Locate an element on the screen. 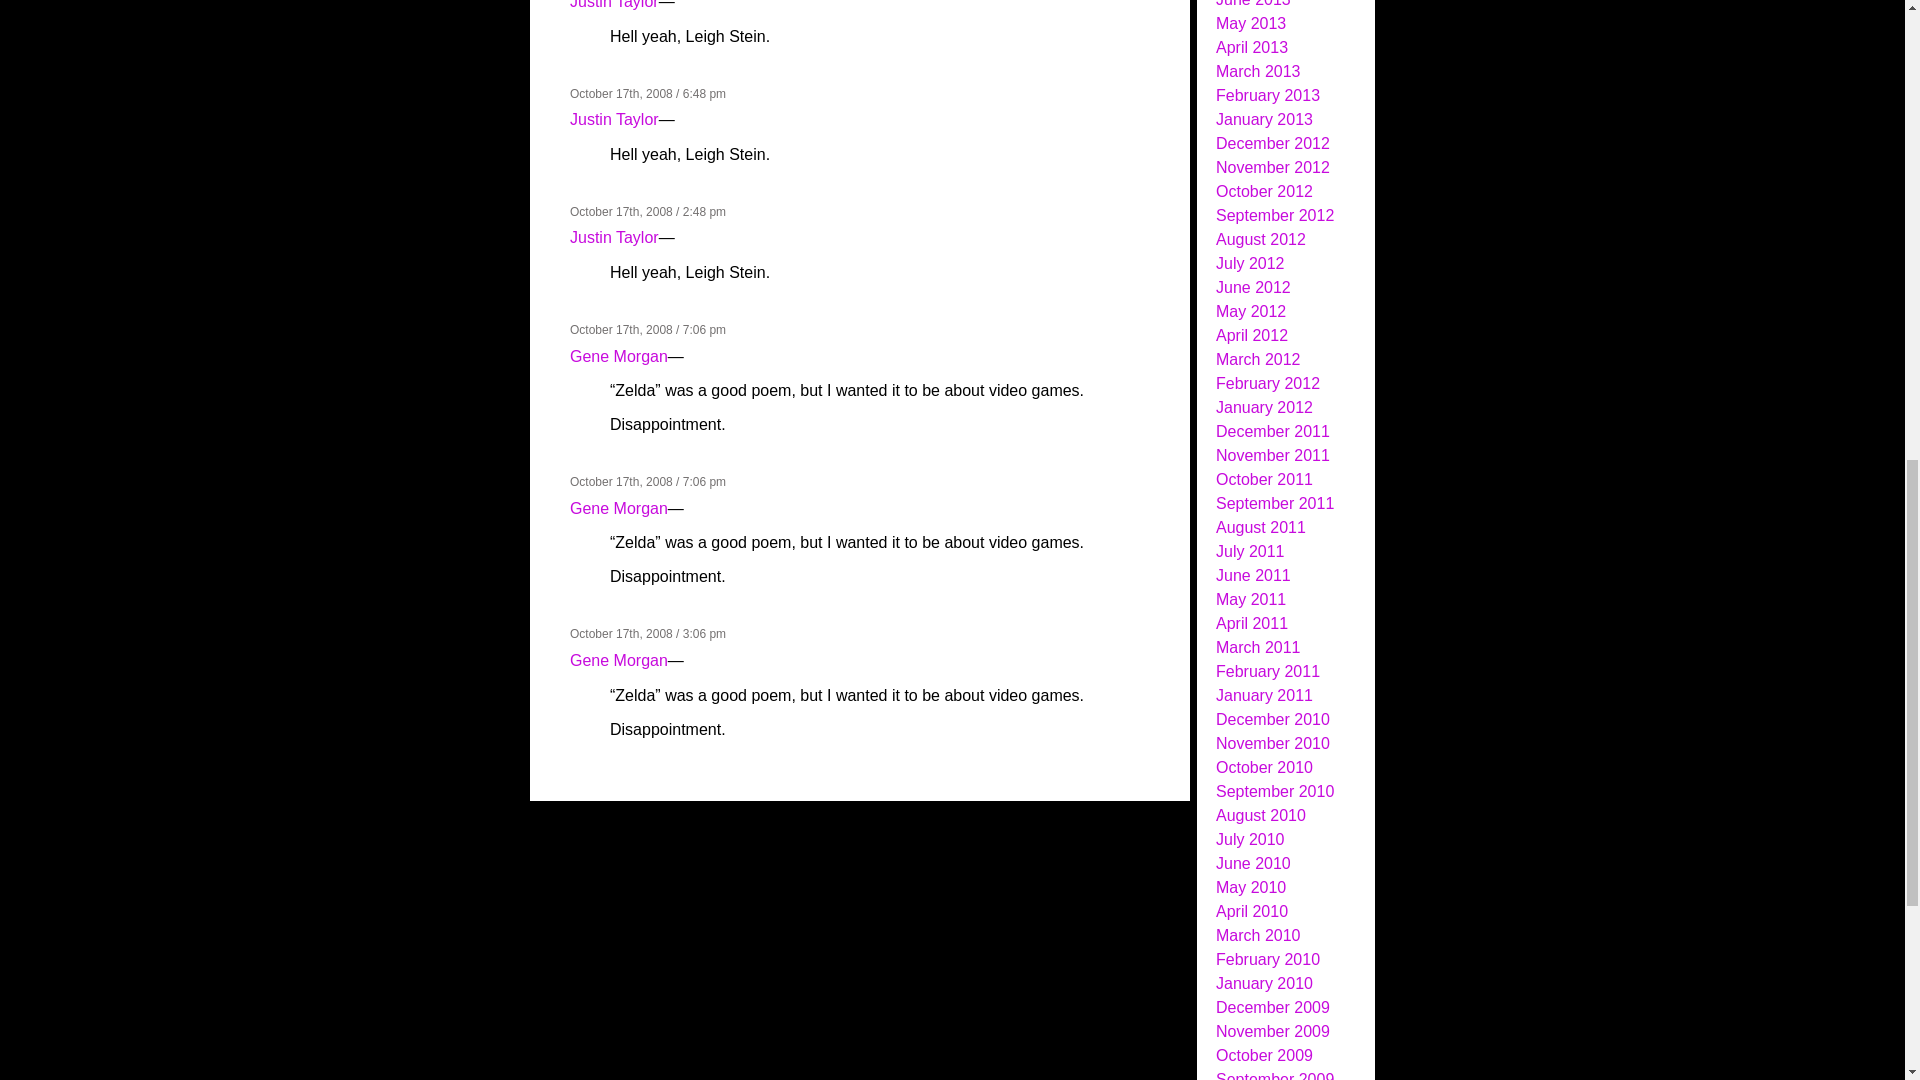 The height and width of the screenshot is (1080, 1920). Justin Taylor is located at coordinates (614, 237).